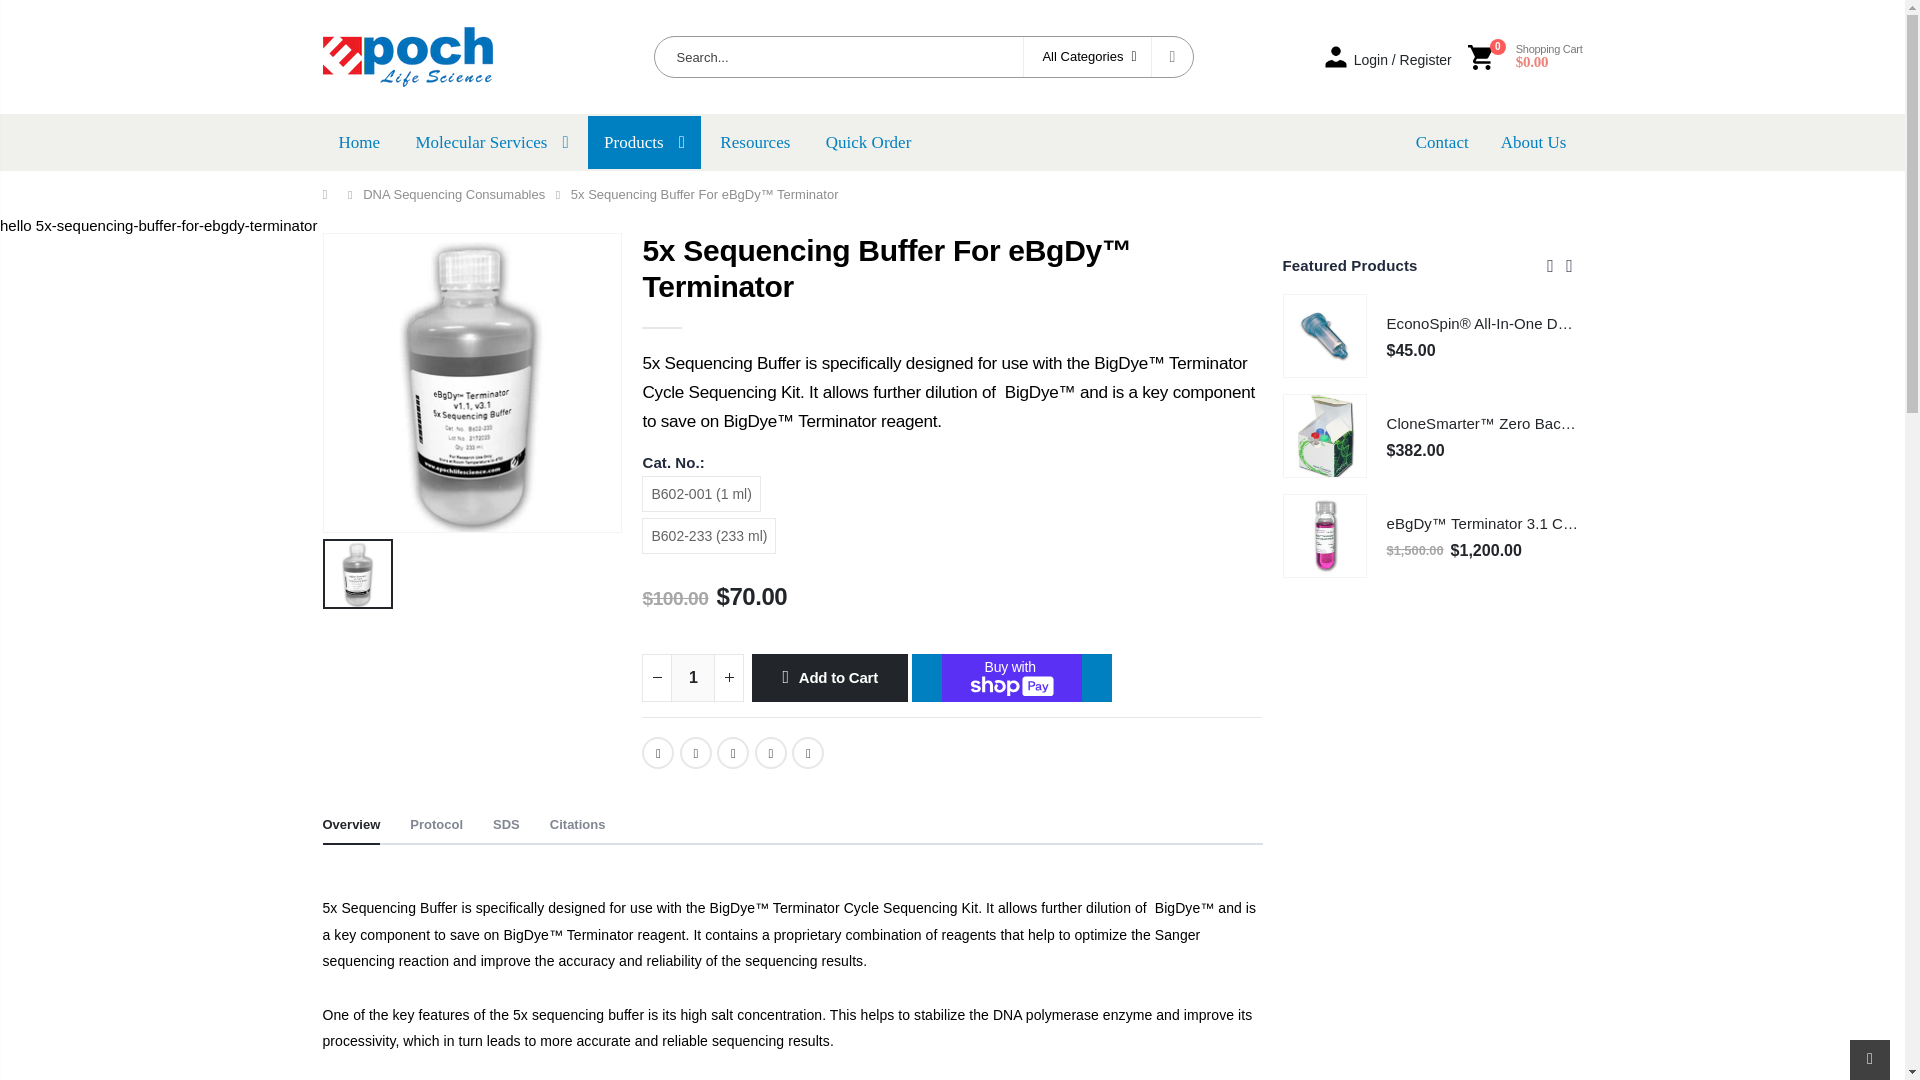  Describe the element at coordinates (491, 142) in the screenshot. I see `Molecular Services` at that location.